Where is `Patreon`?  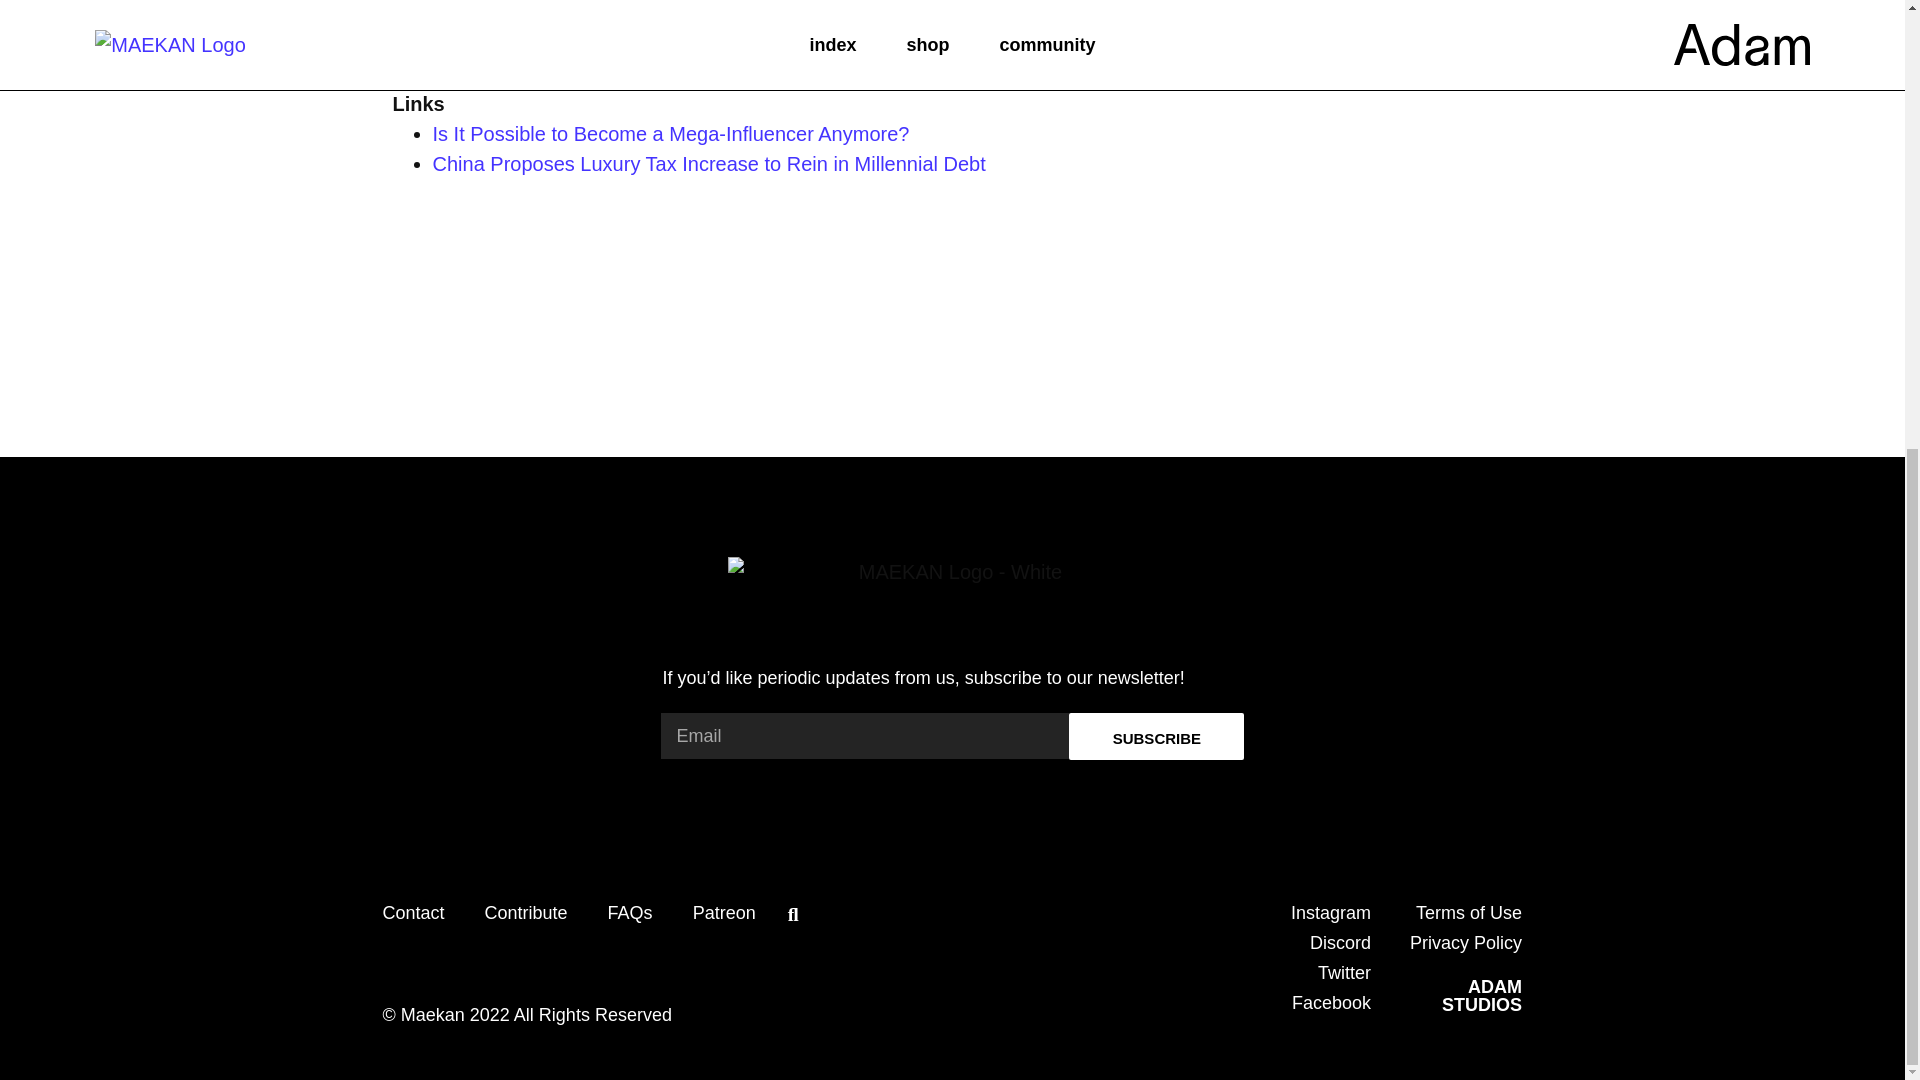 Patreon is located at coordinates (724, 912).